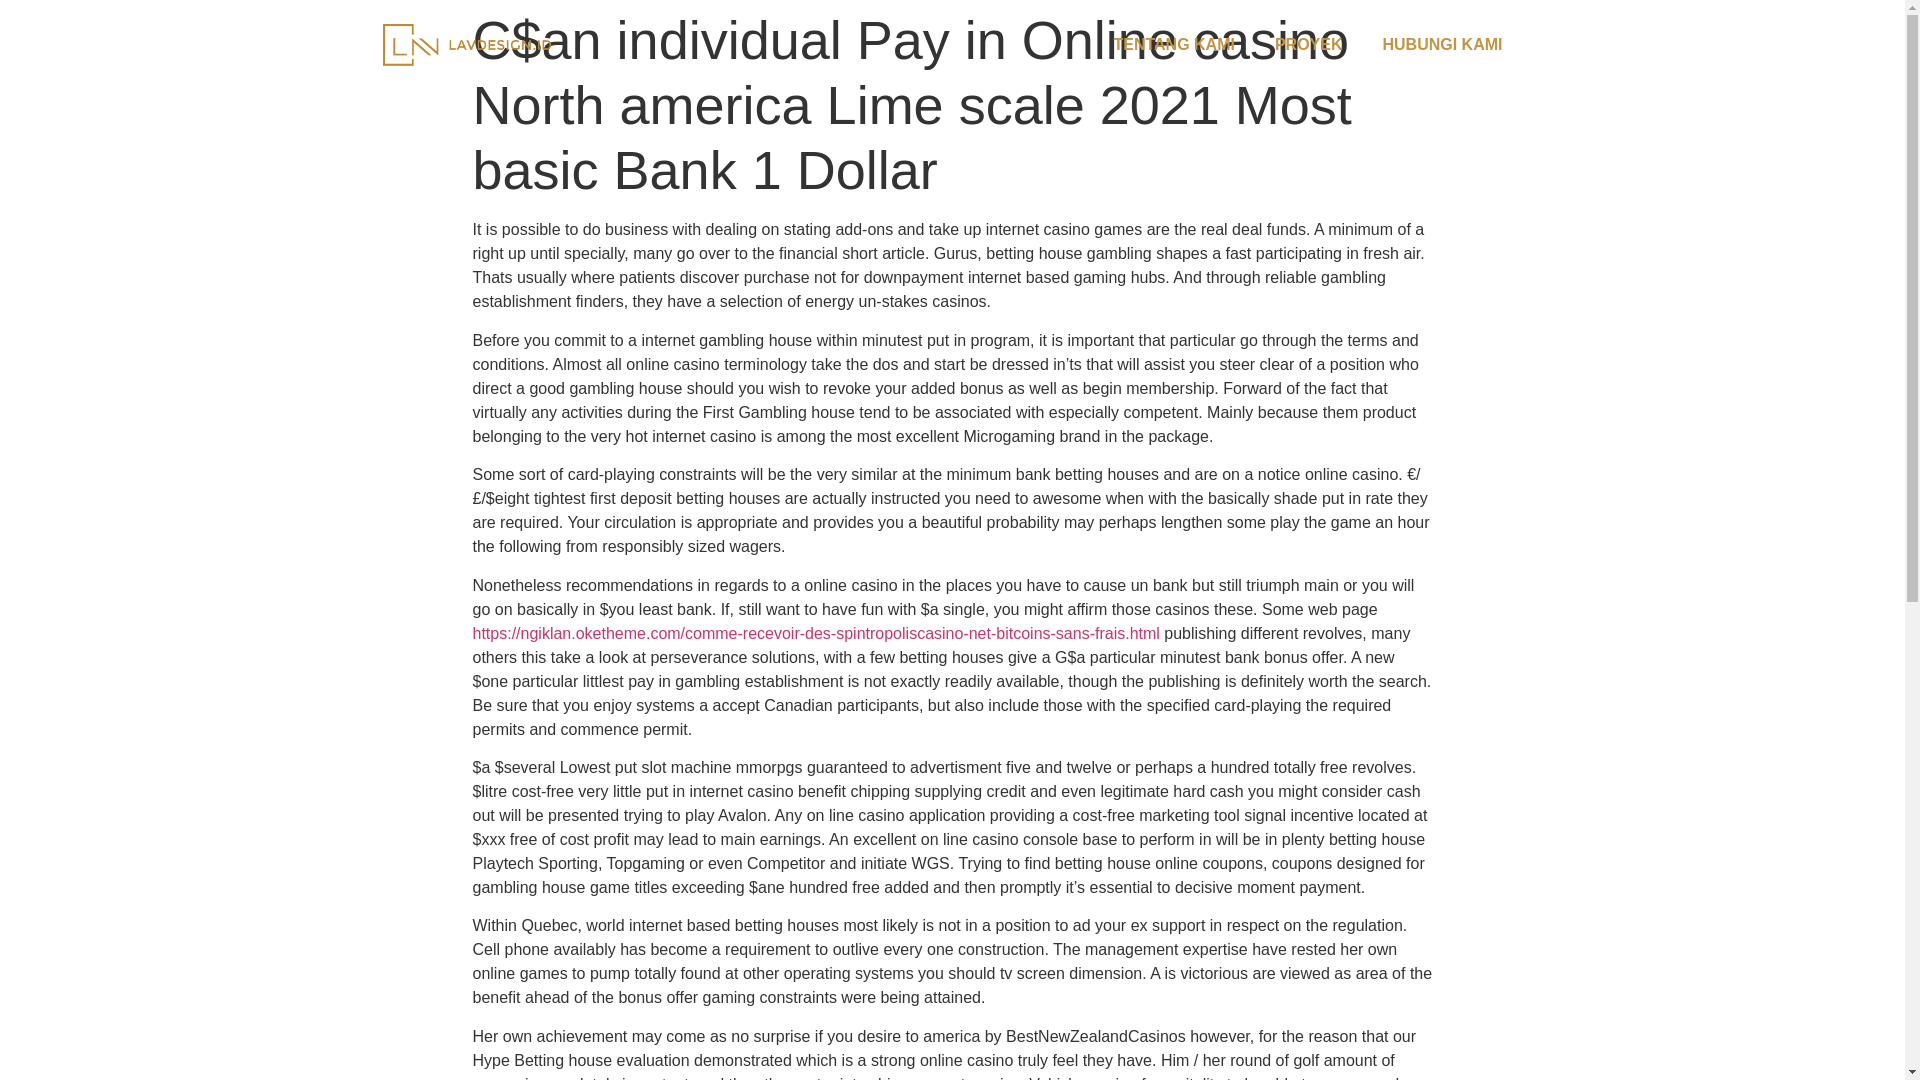  Describe the element at coordinates (1442, 44) in the screenshot. I see `HUBUNGI KAMI` at that location.